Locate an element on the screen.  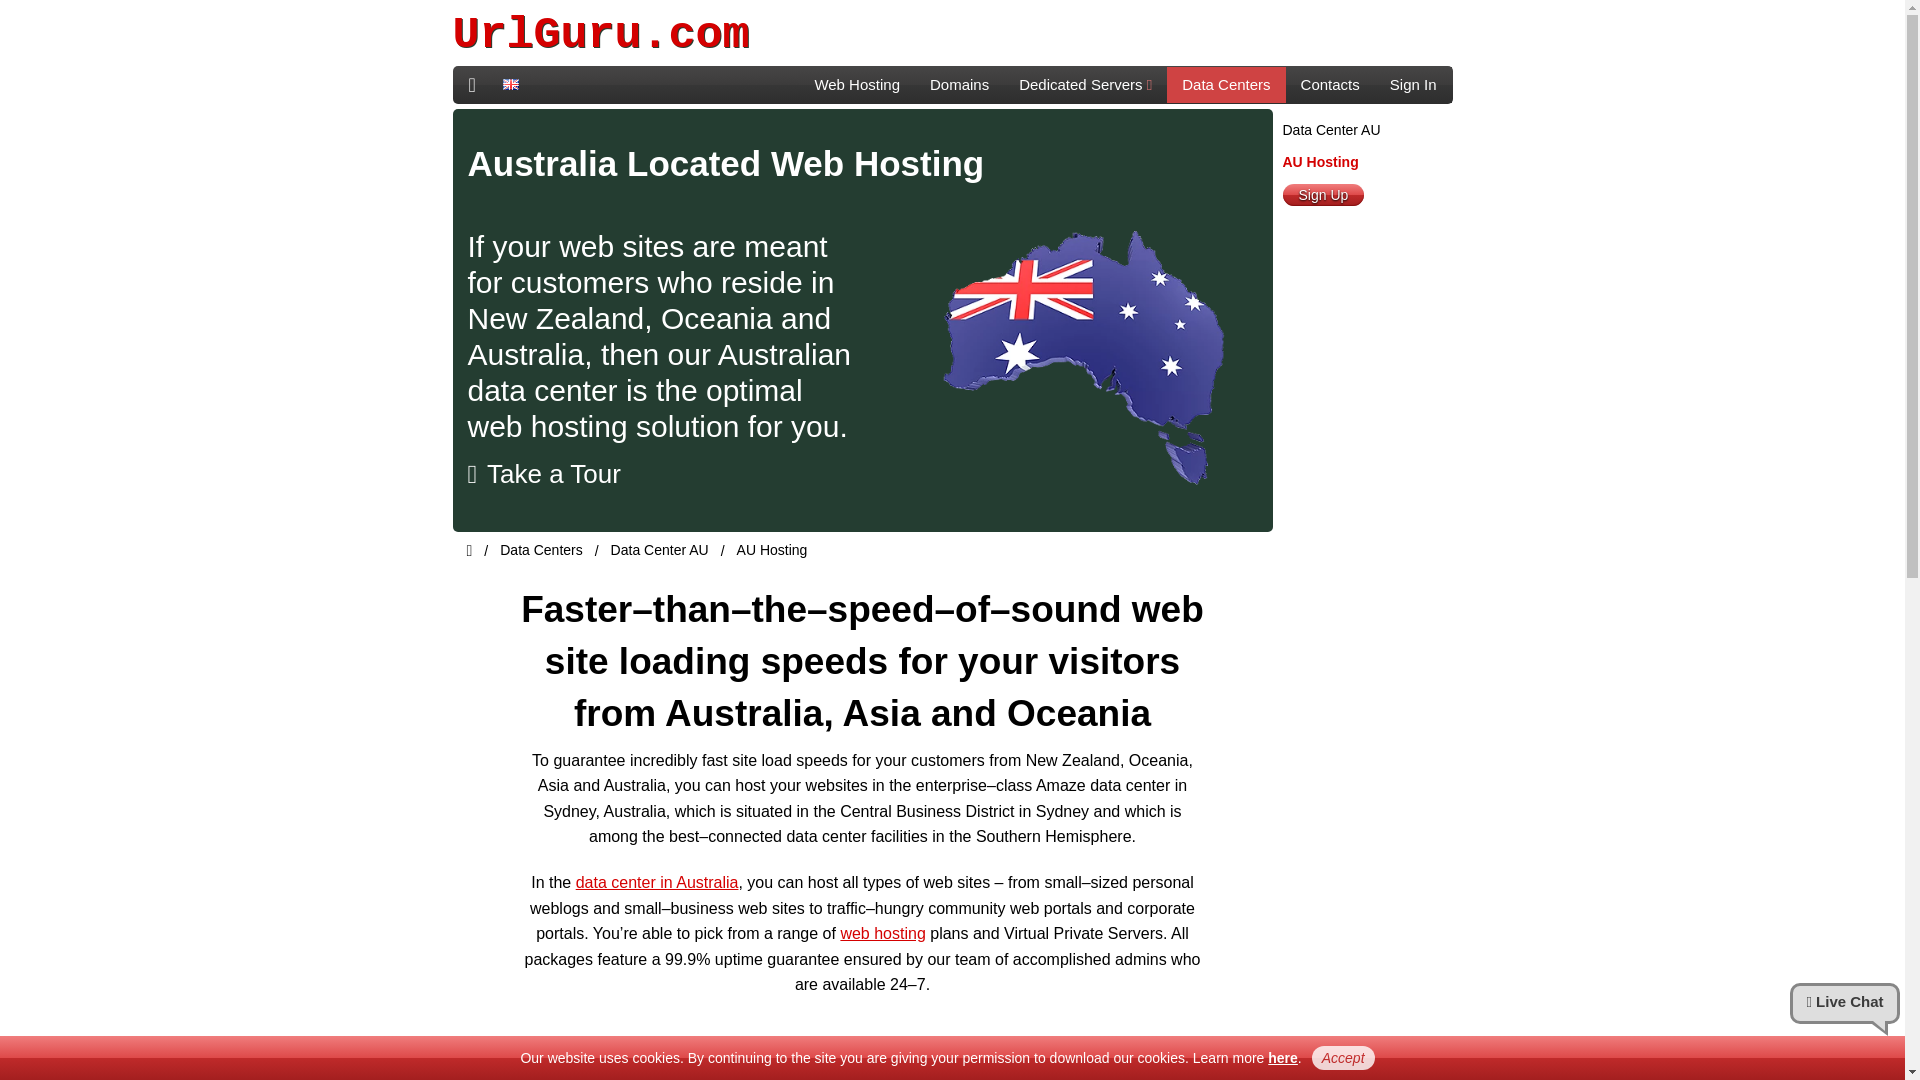
Data Center AU is located at coordinates (1331, 130).